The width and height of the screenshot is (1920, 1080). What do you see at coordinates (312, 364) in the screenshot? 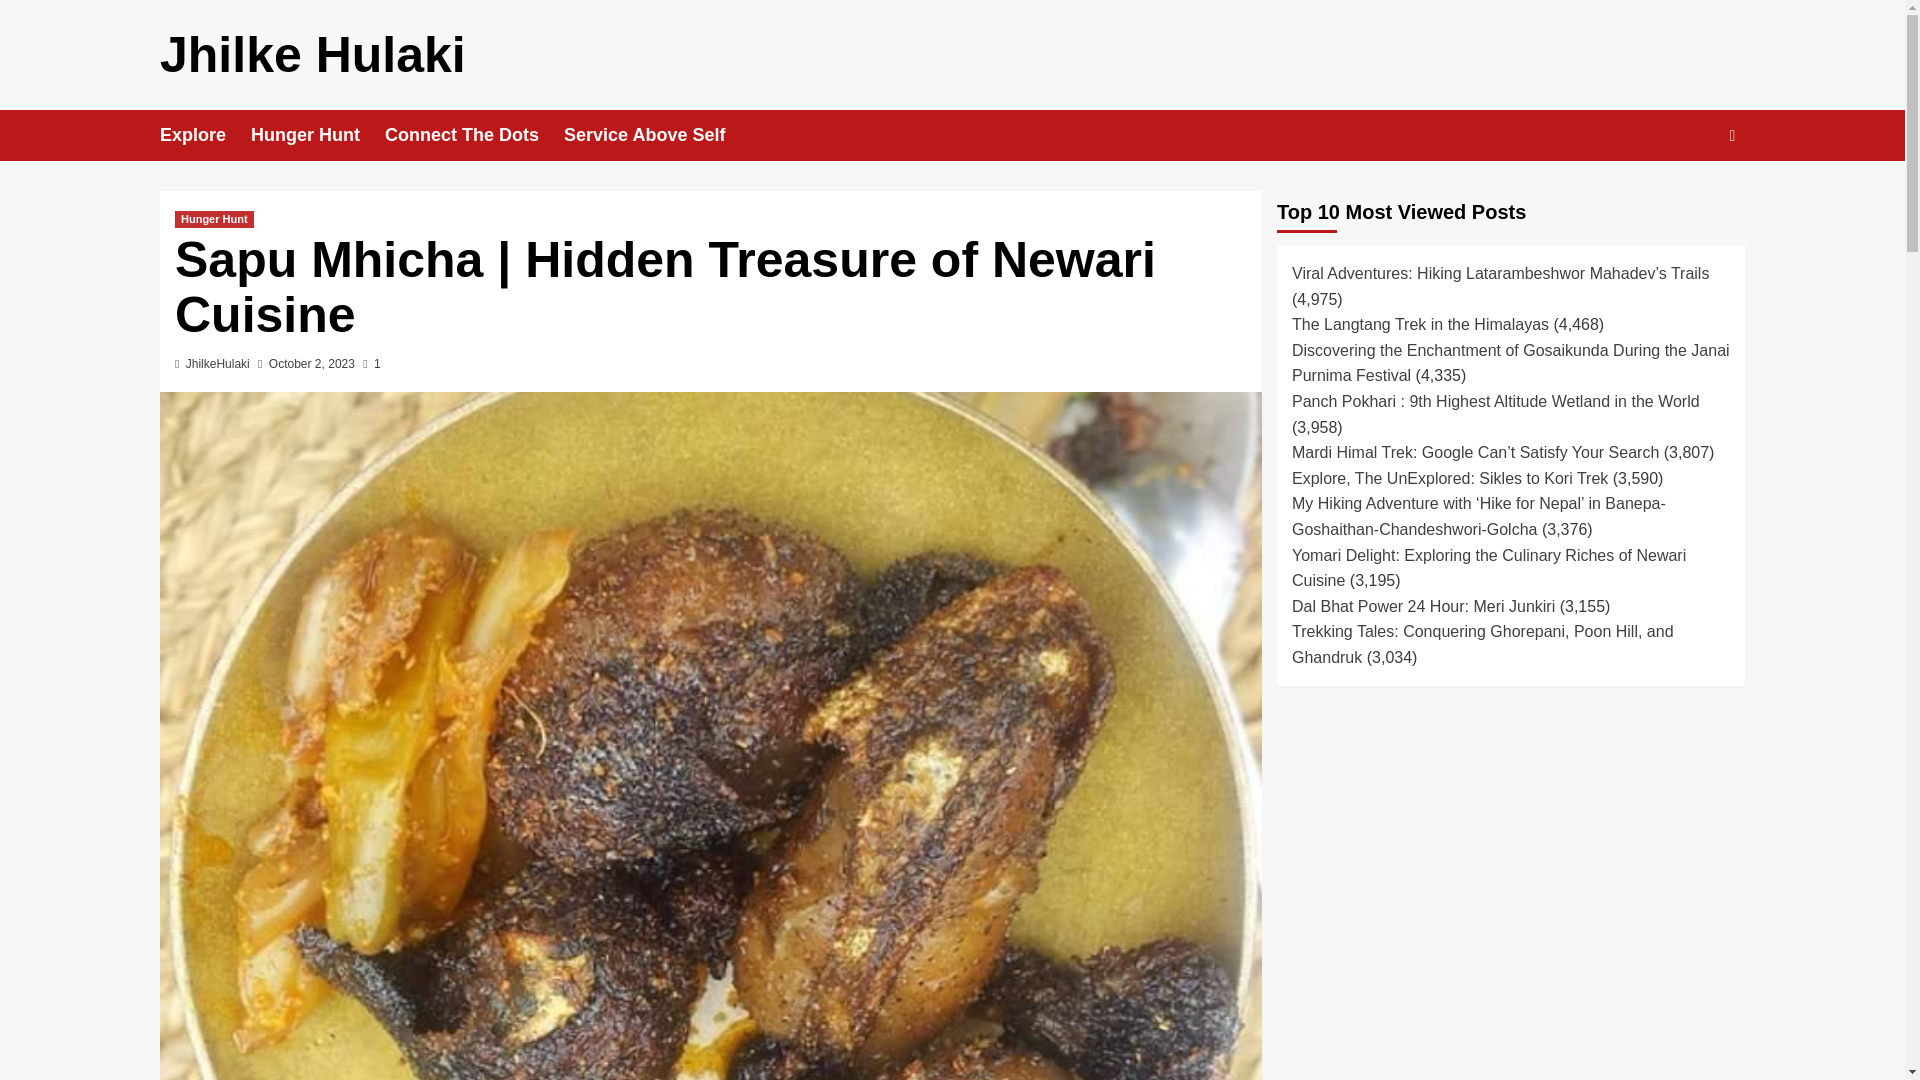
I see `October 2, 2023` at bounding box center [312, 364].